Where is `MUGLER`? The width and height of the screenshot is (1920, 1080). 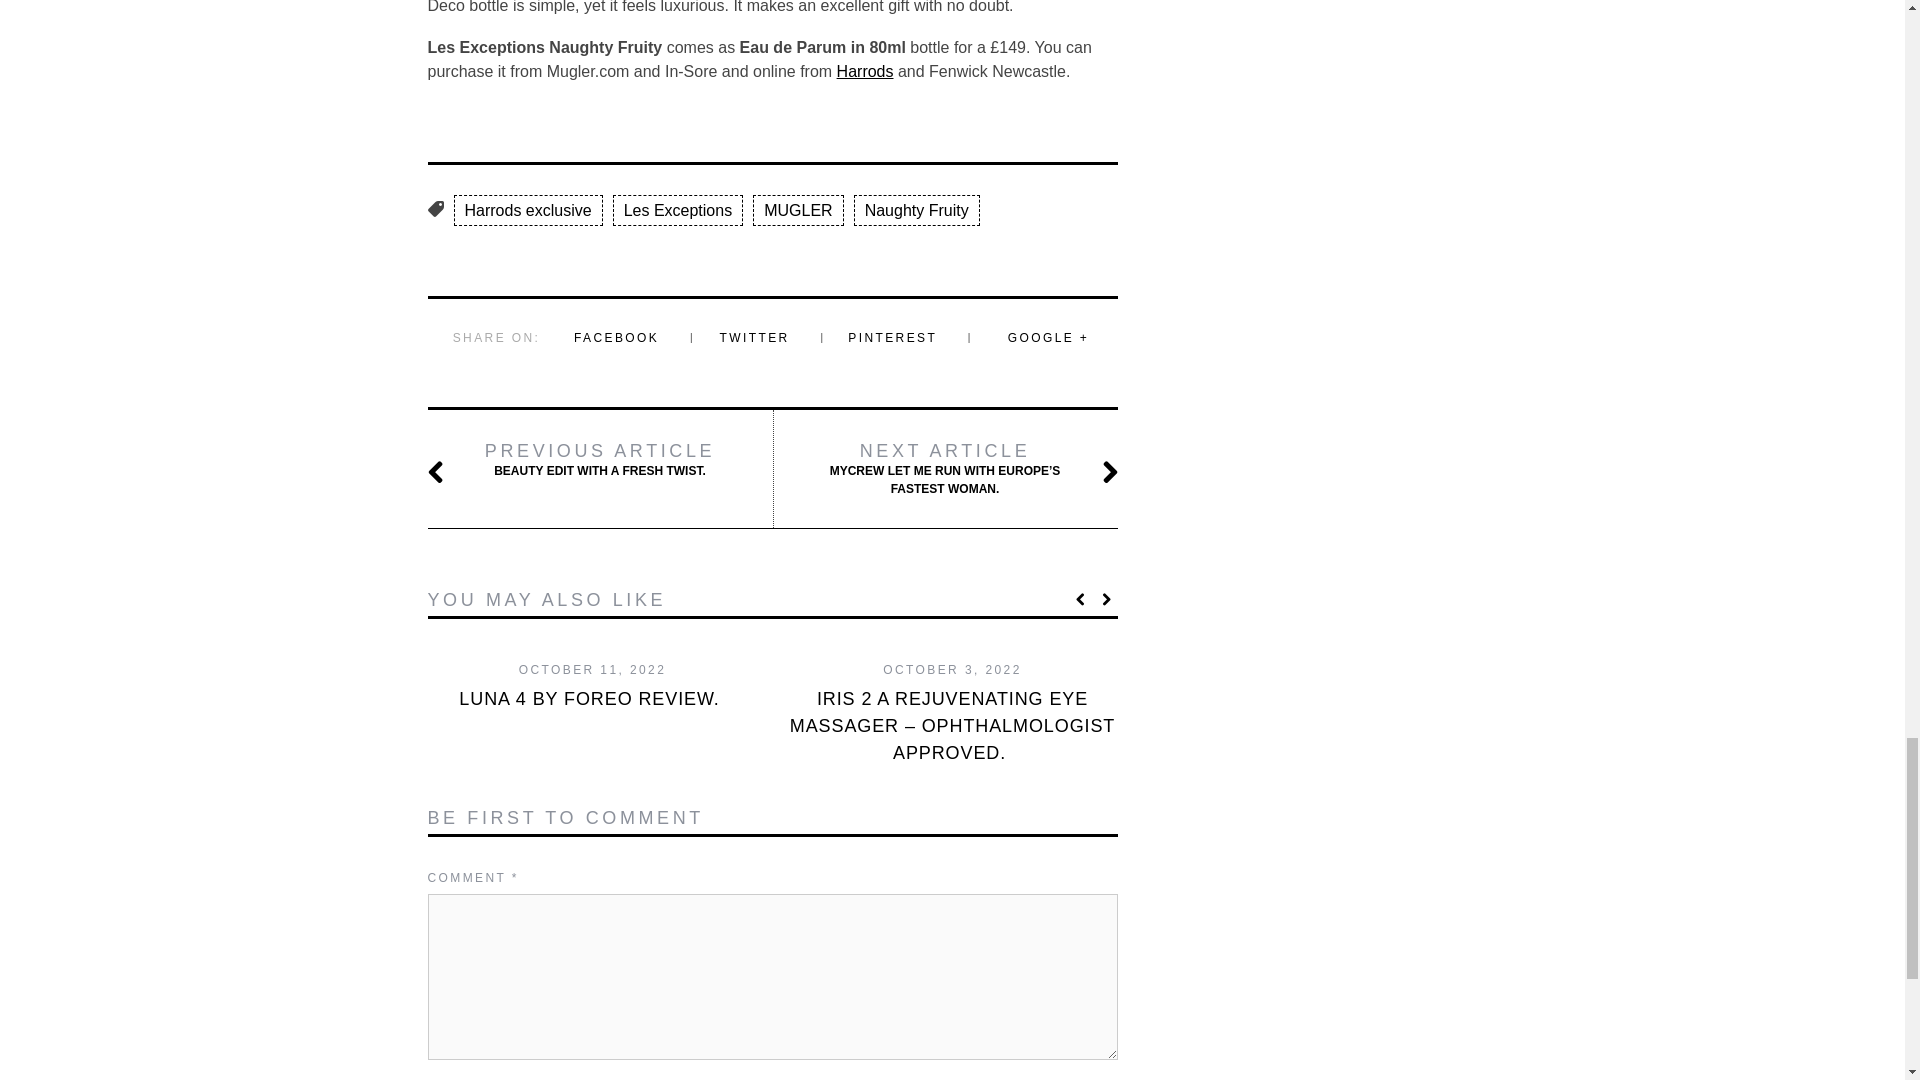 MUGLER is located at coordinates (797, 210).